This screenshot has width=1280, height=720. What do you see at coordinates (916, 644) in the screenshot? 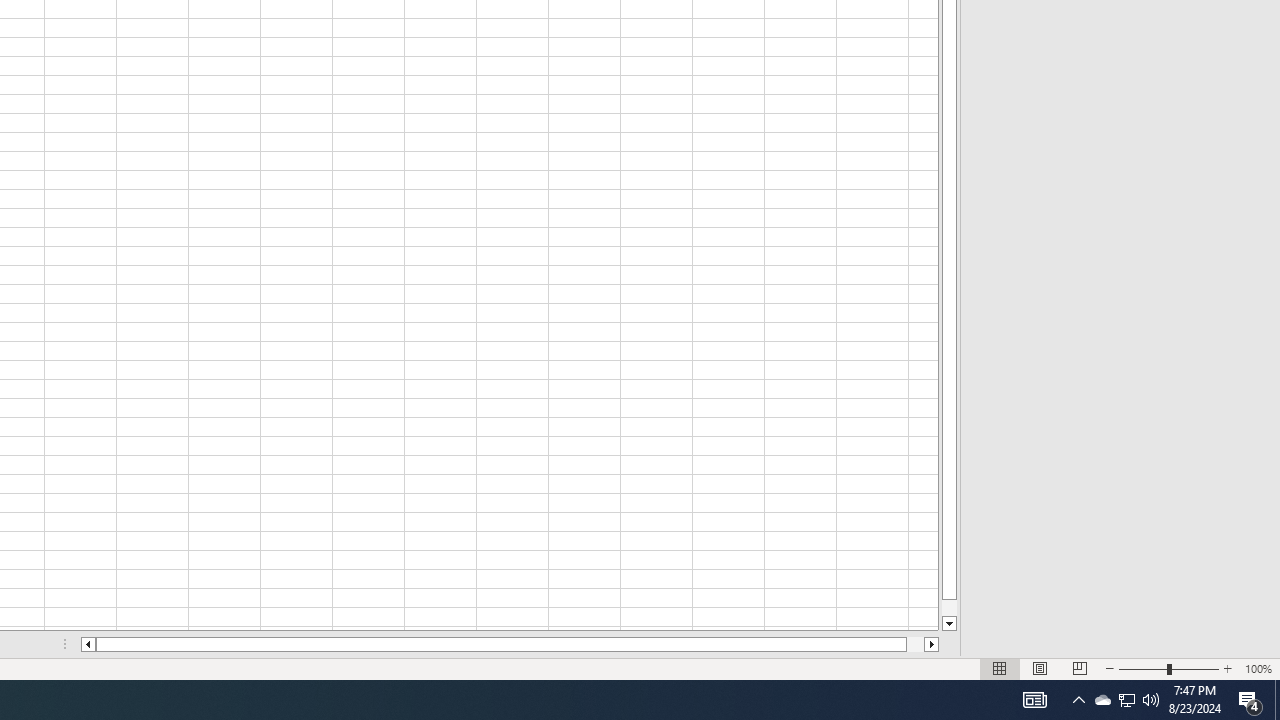
I see `Page right` at bounding box center [916, 644].